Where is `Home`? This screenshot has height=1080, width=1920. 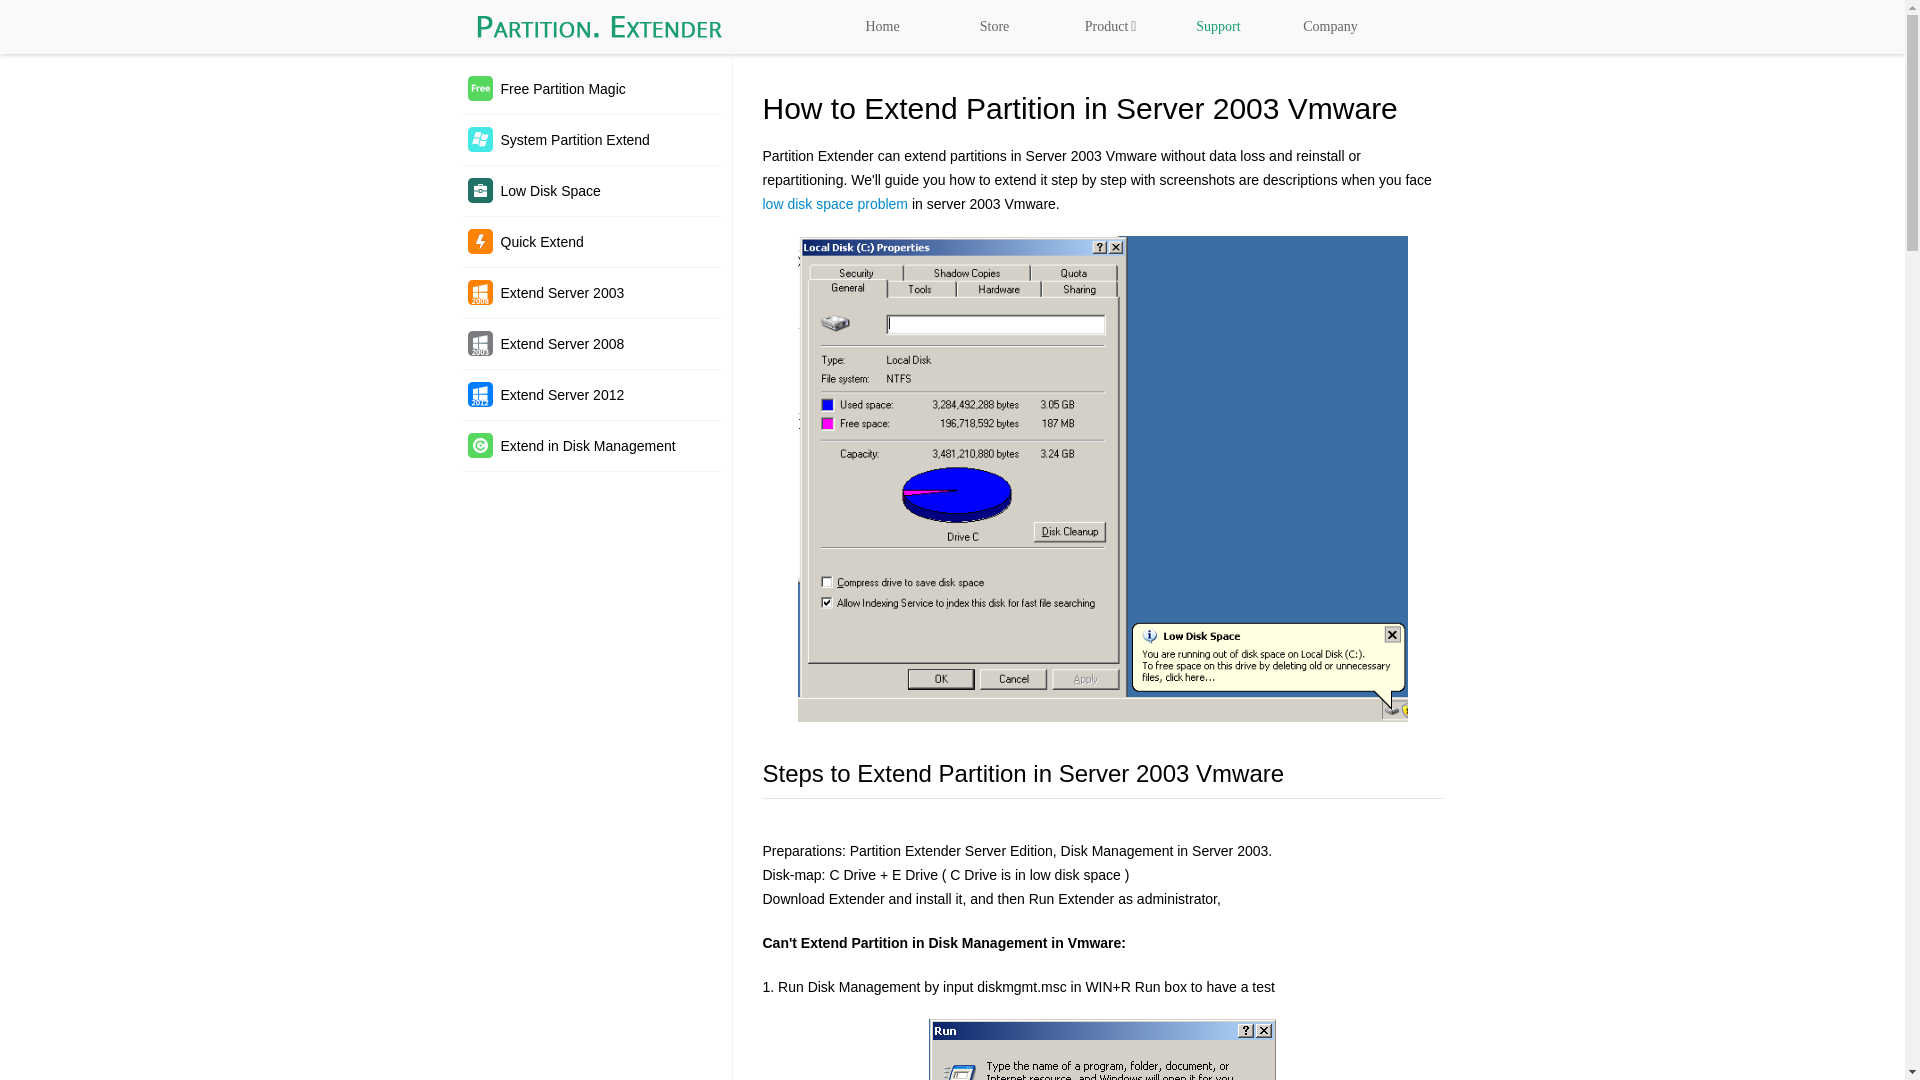
Home is located at coordinates (881, 27).